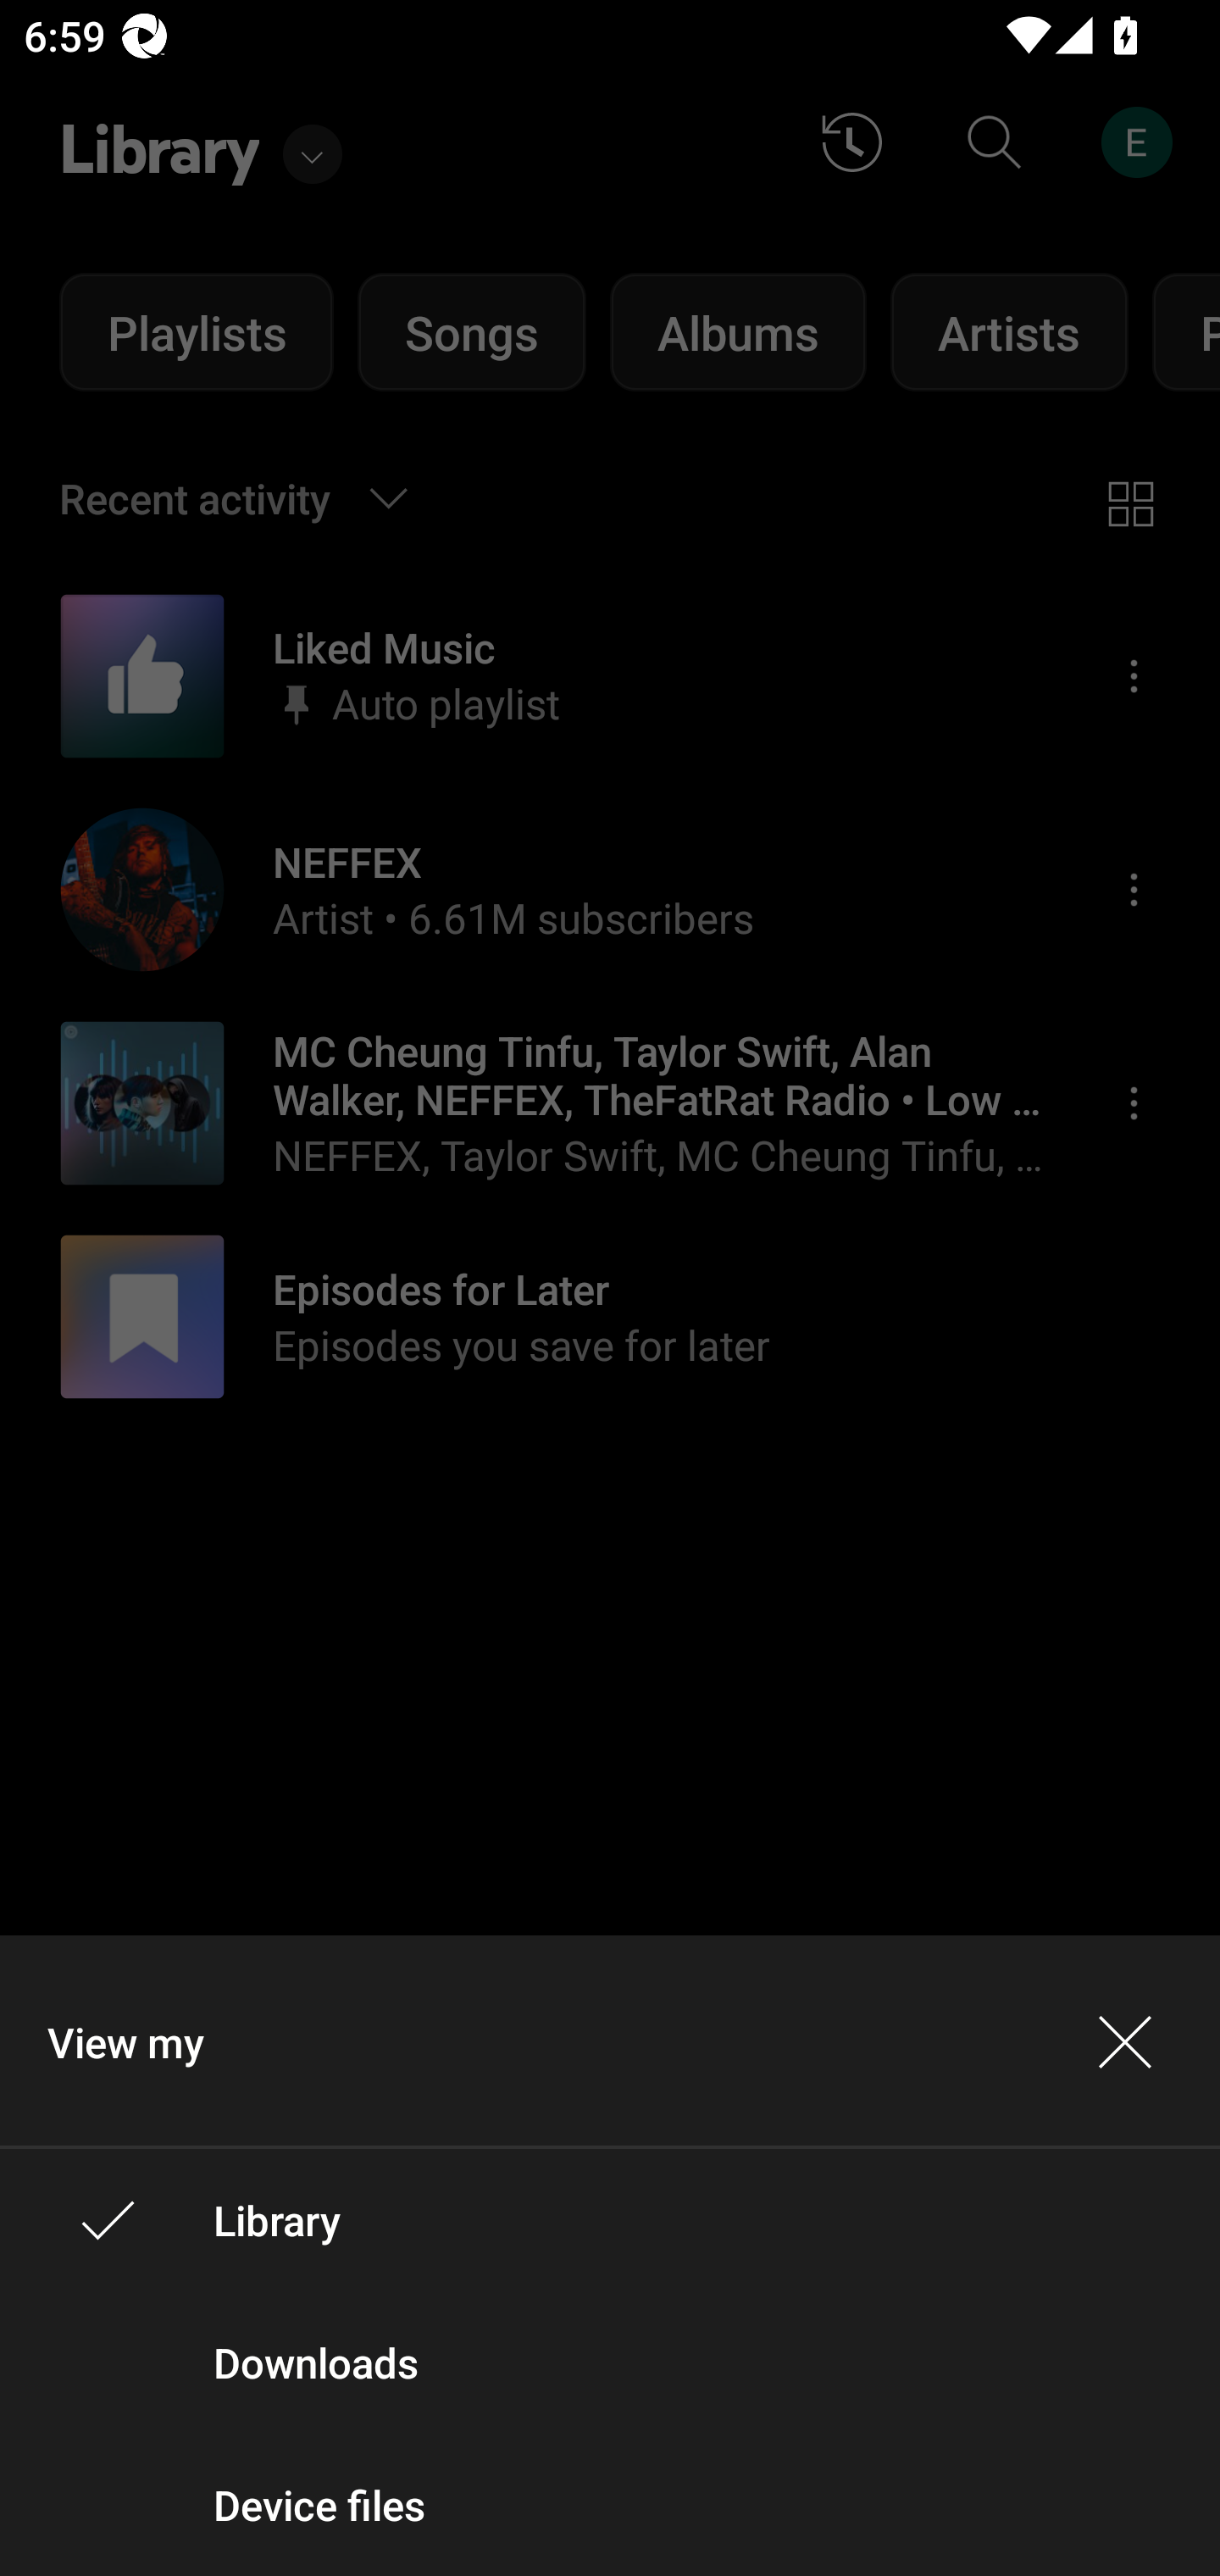  I want to click on Device files, so click(610, 2505).